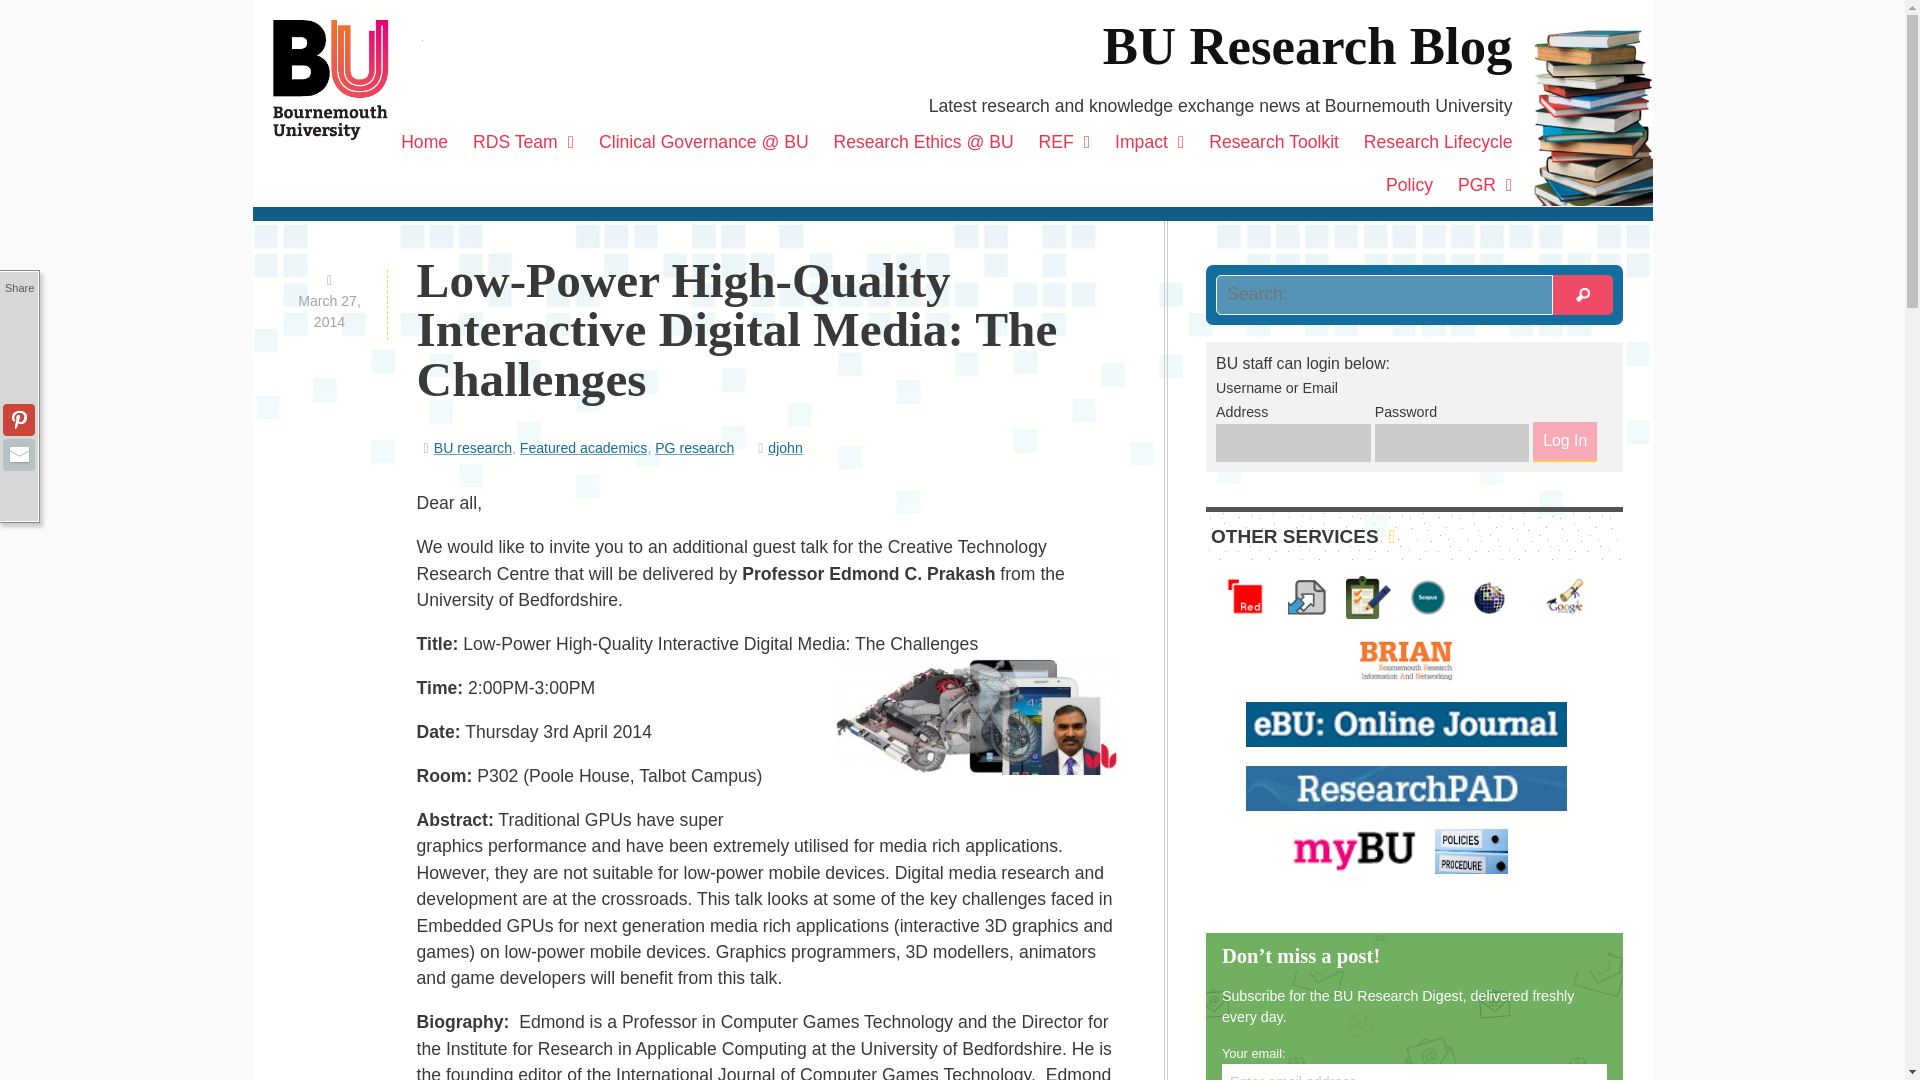 The width and height of the screenshot is (1920, 1080). I want to click on Log In, so click(1564, 442).